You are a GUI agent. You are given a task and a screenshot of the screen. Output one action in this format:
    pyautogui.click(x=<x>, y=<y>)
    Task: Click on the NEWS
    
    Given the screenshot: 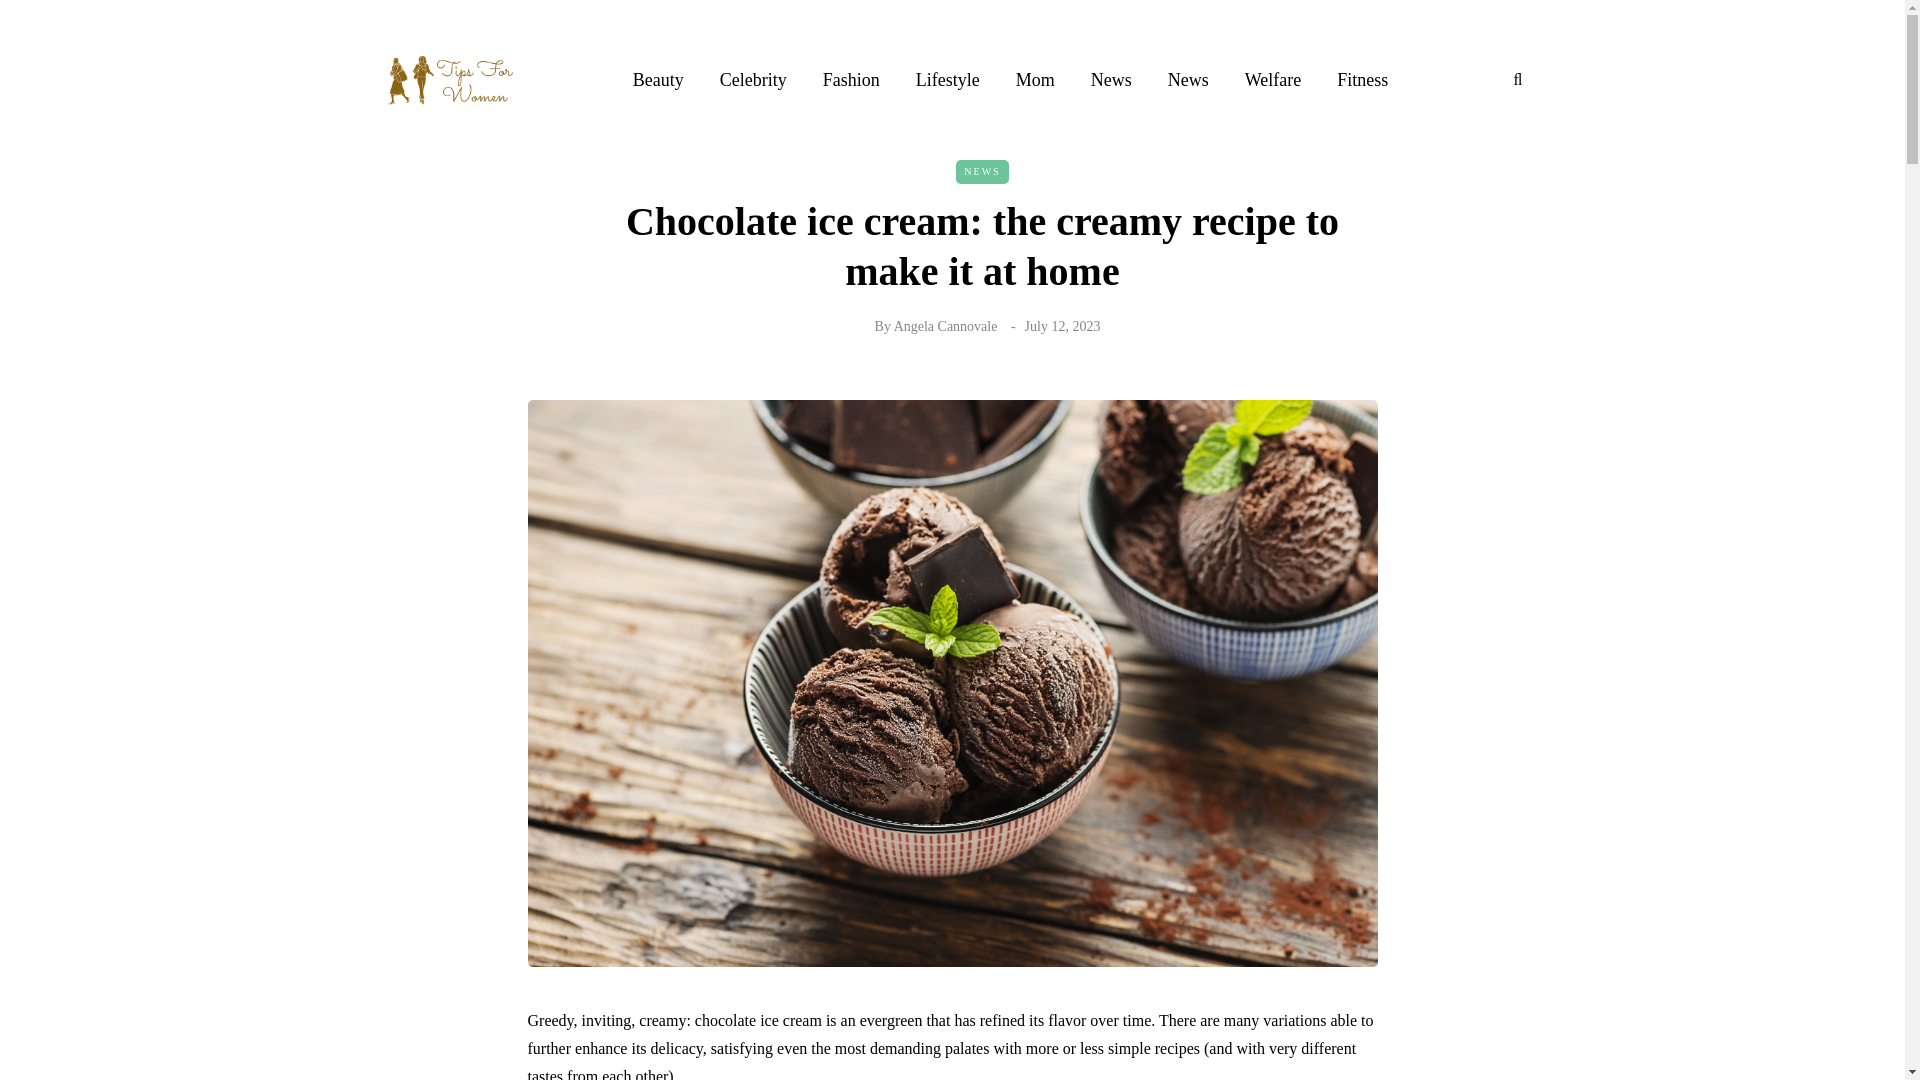 What is the action you would take?
    pyautogui.click(x=982, y=171)
    